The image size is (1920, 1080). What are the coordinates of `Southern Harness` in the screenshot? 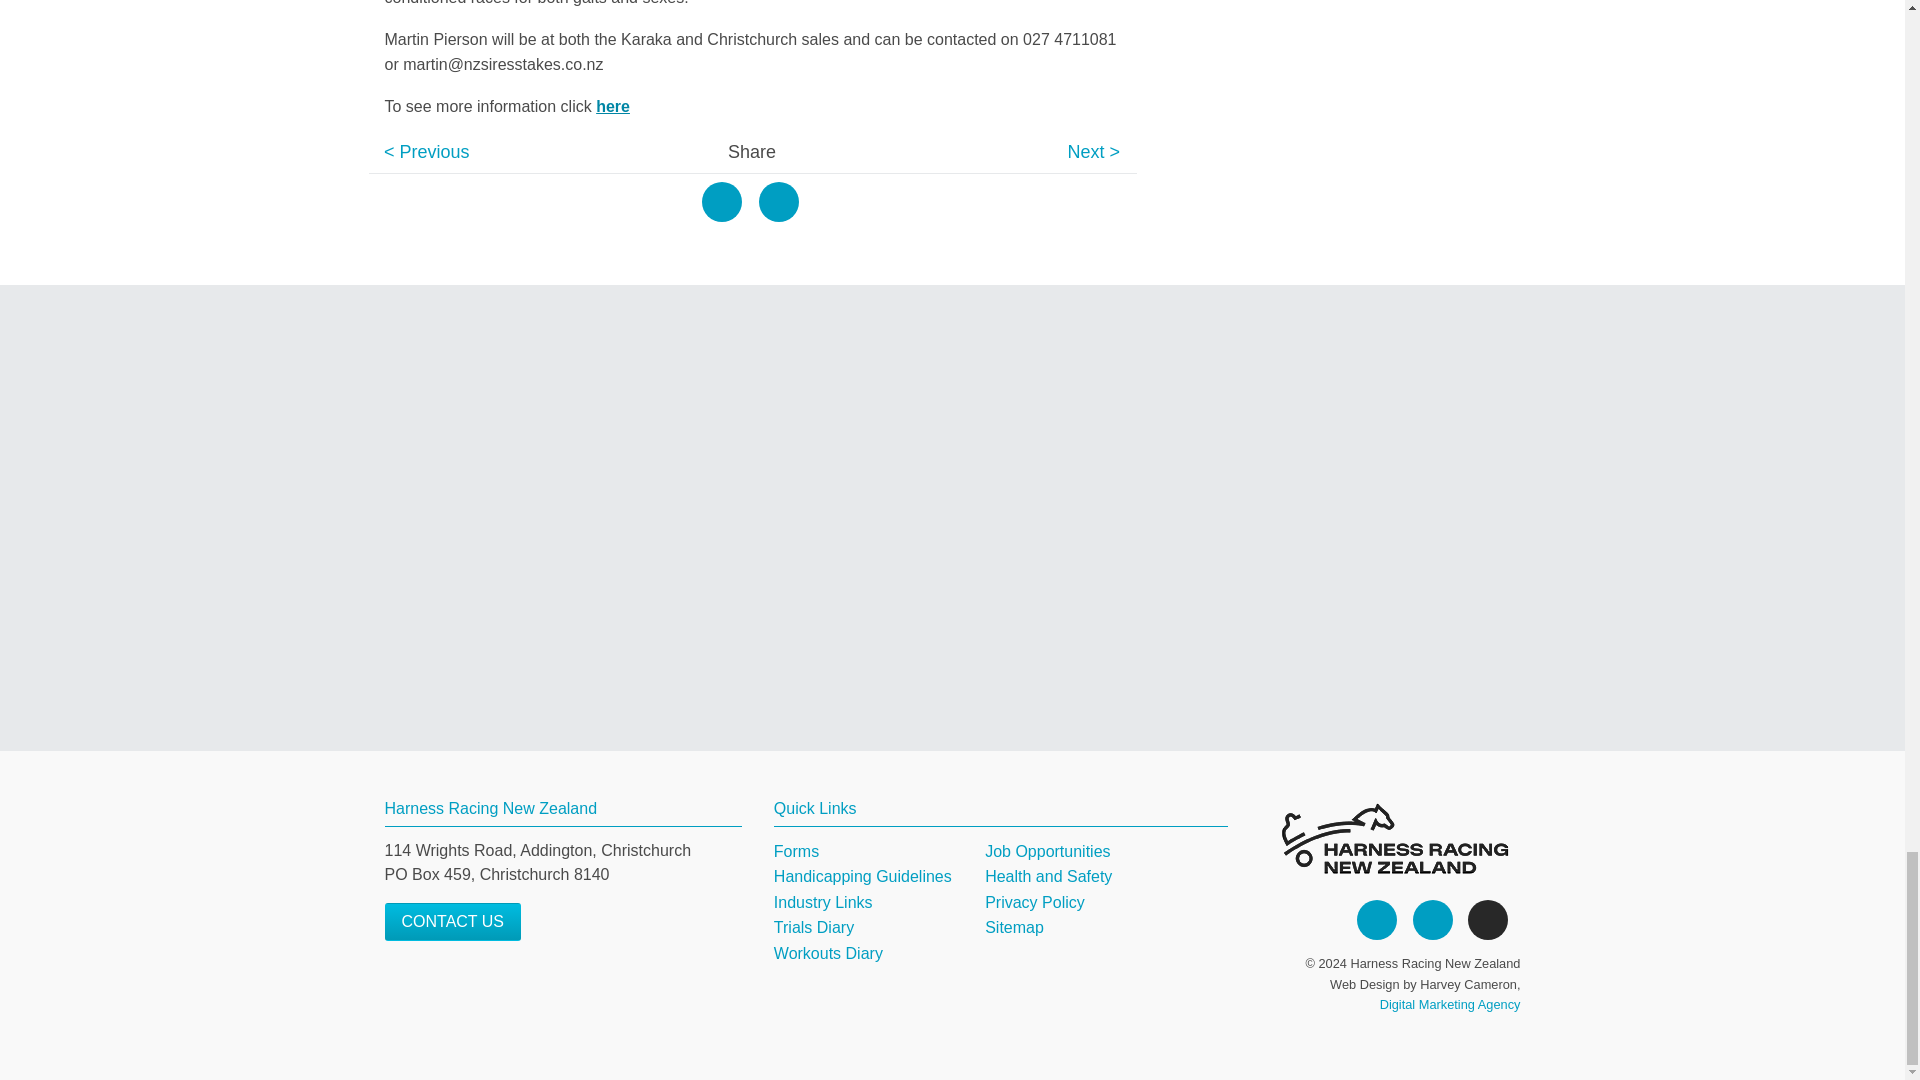 It's located at (563, 517).